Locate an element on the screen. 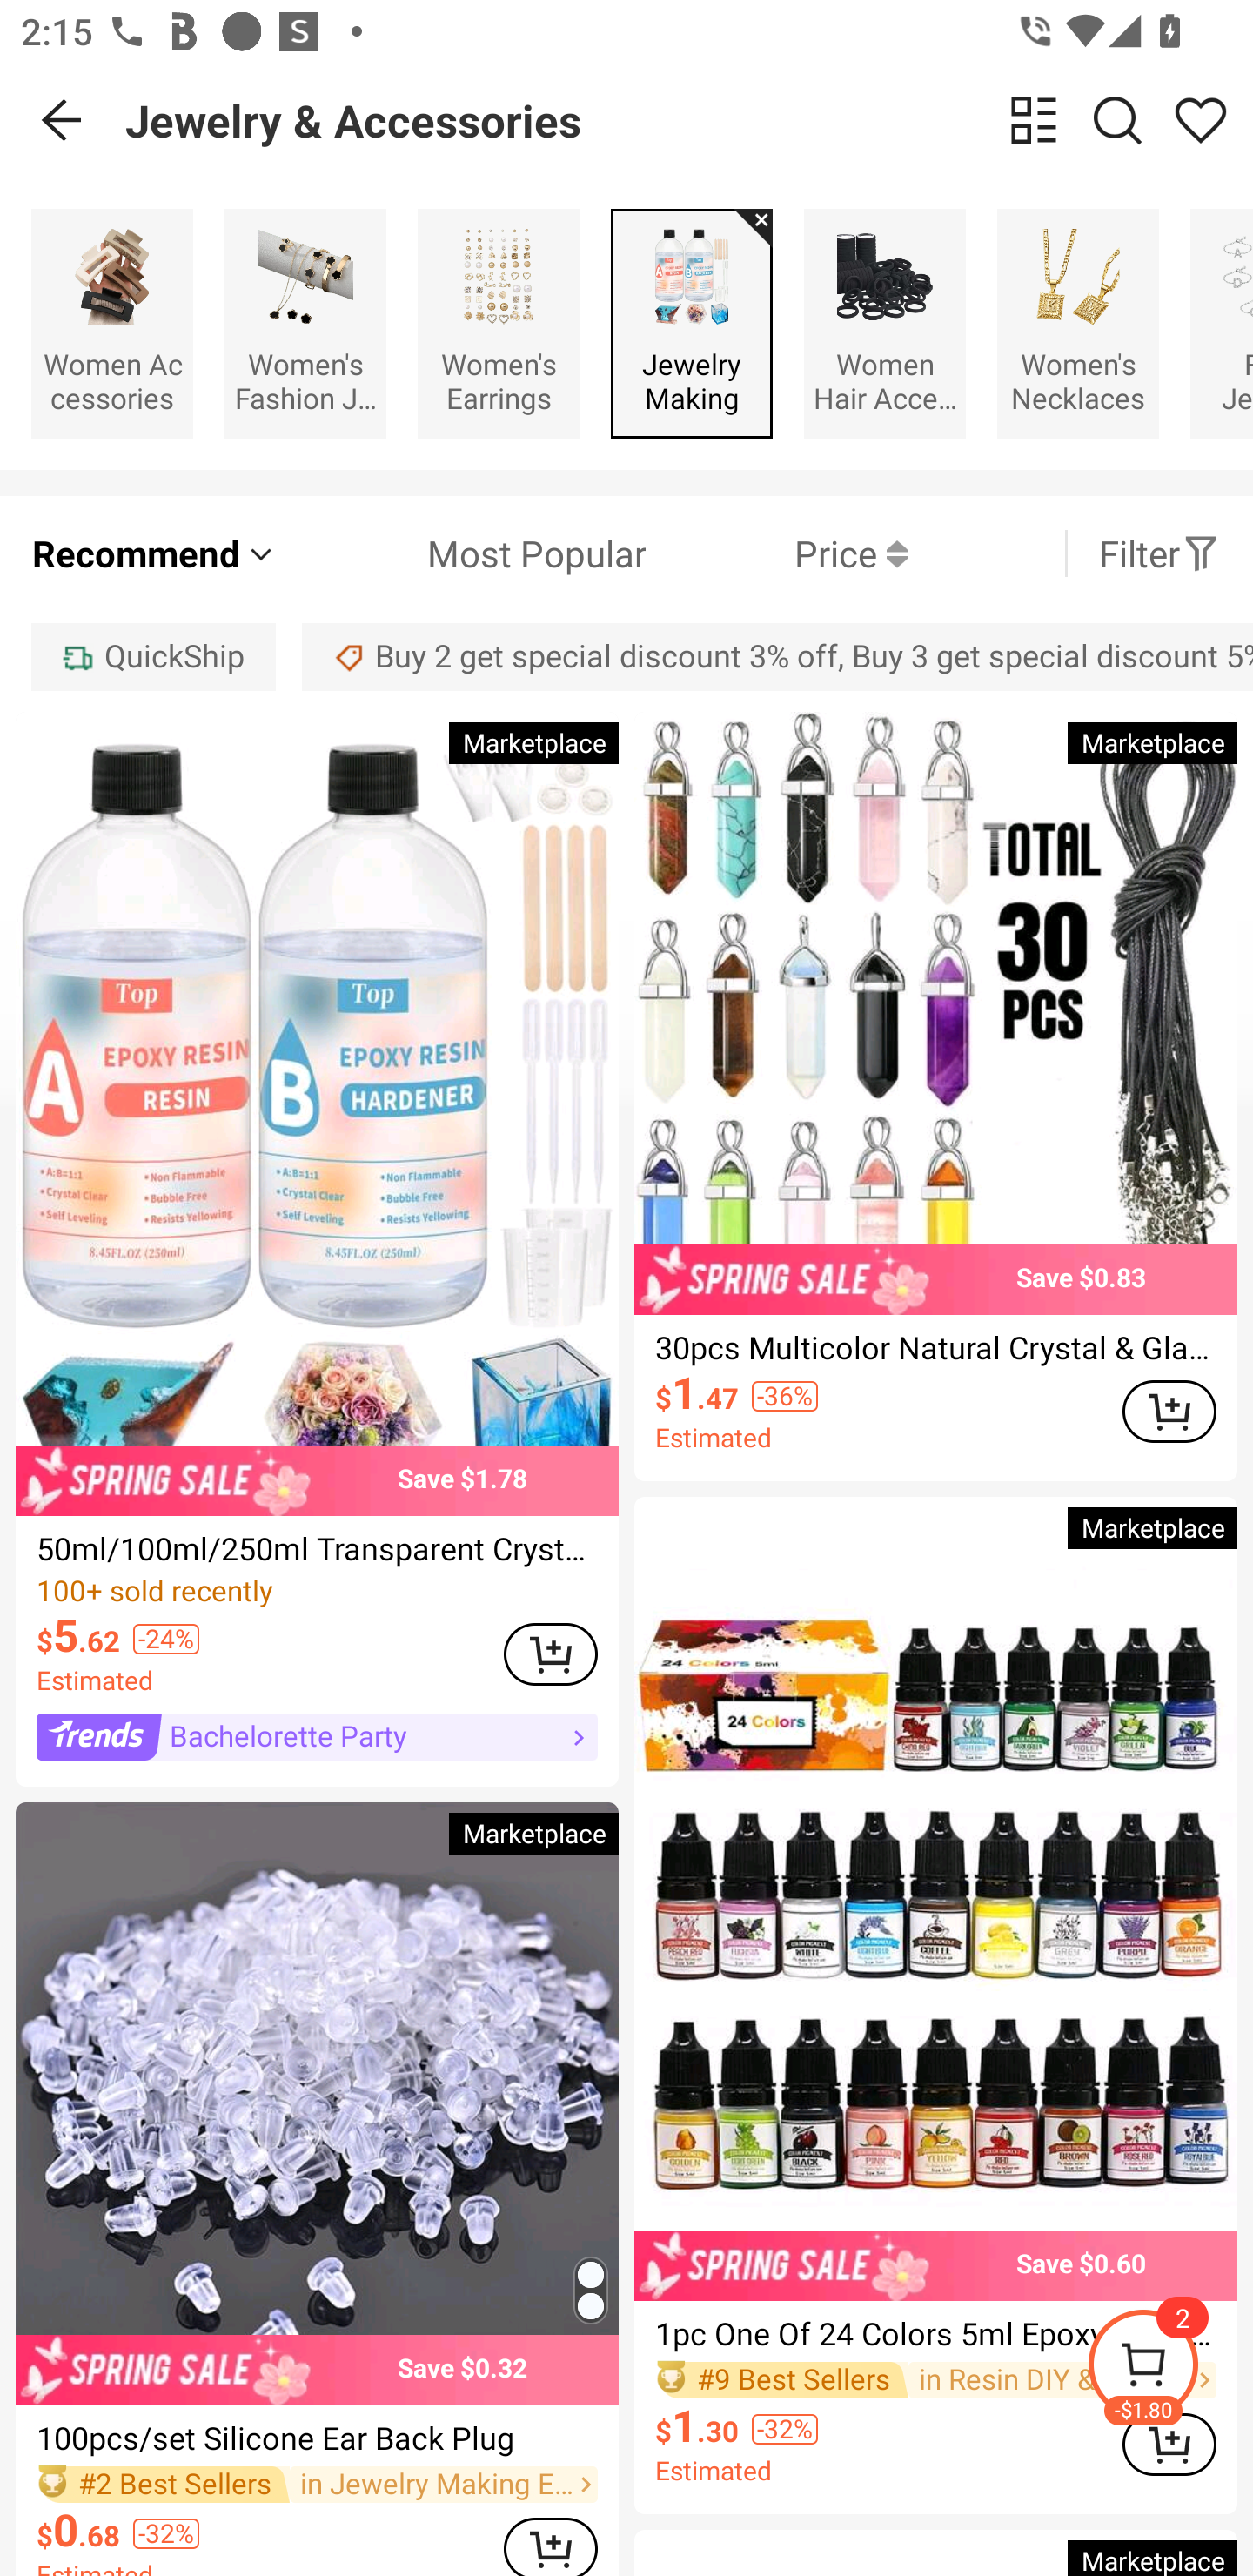  QuickShip is located at coordinates (153, 656).